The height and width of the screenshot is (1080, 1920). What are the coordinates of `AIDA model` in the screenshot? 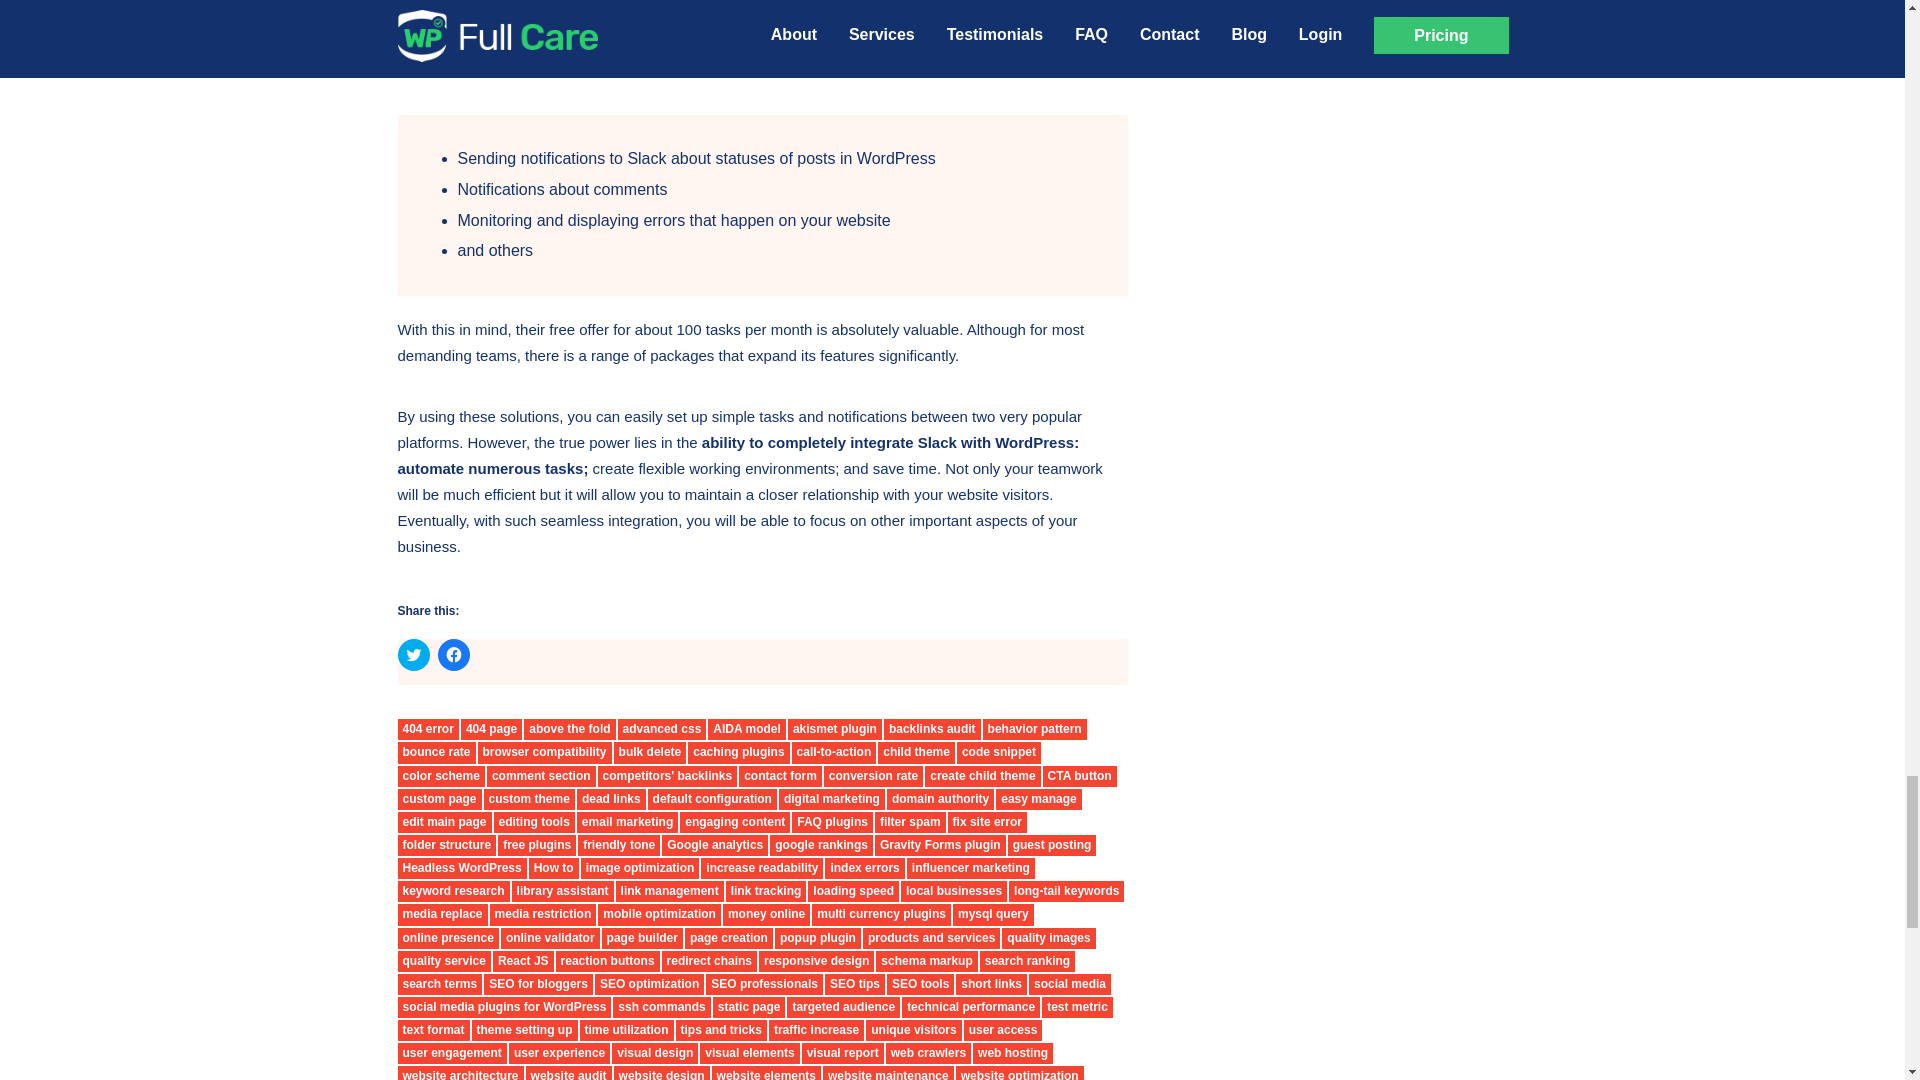 It's located at (746, 729).